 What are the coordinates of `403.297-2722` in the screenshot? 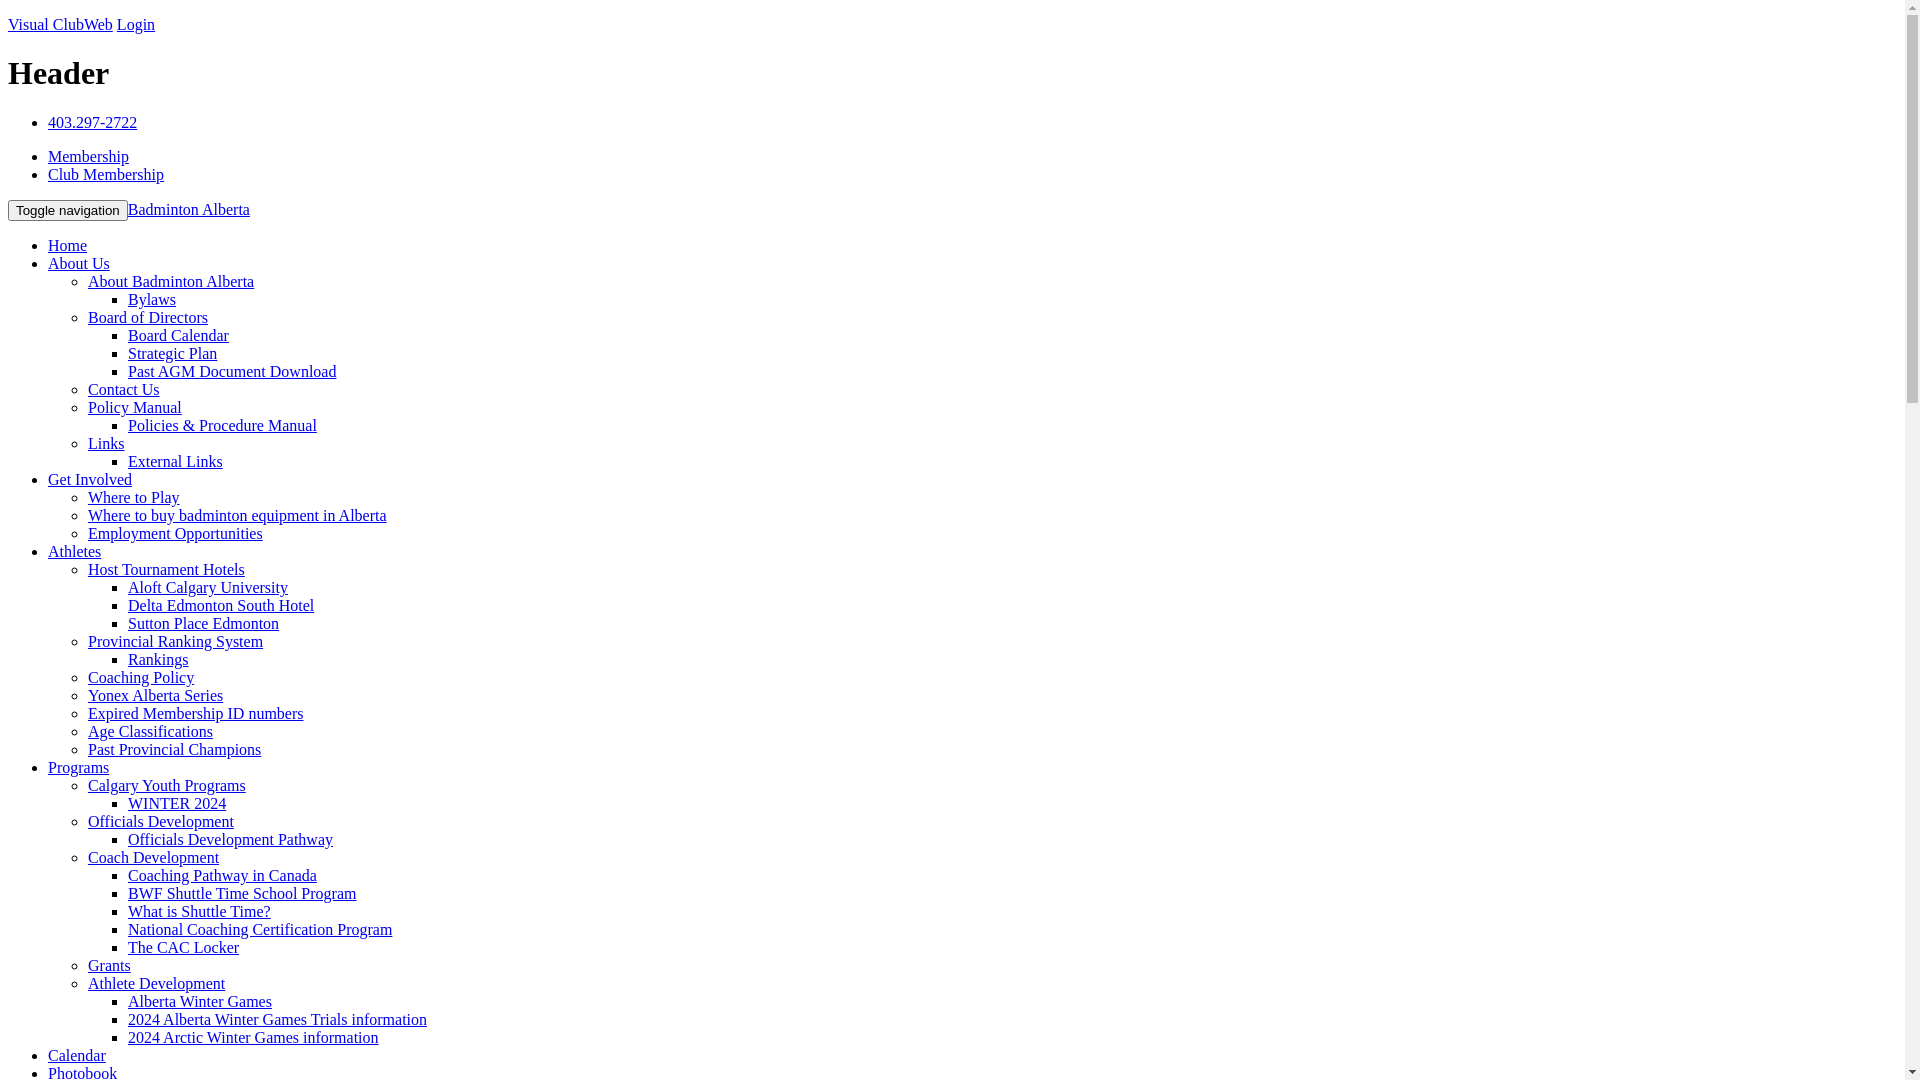 It's located at (92, 122).